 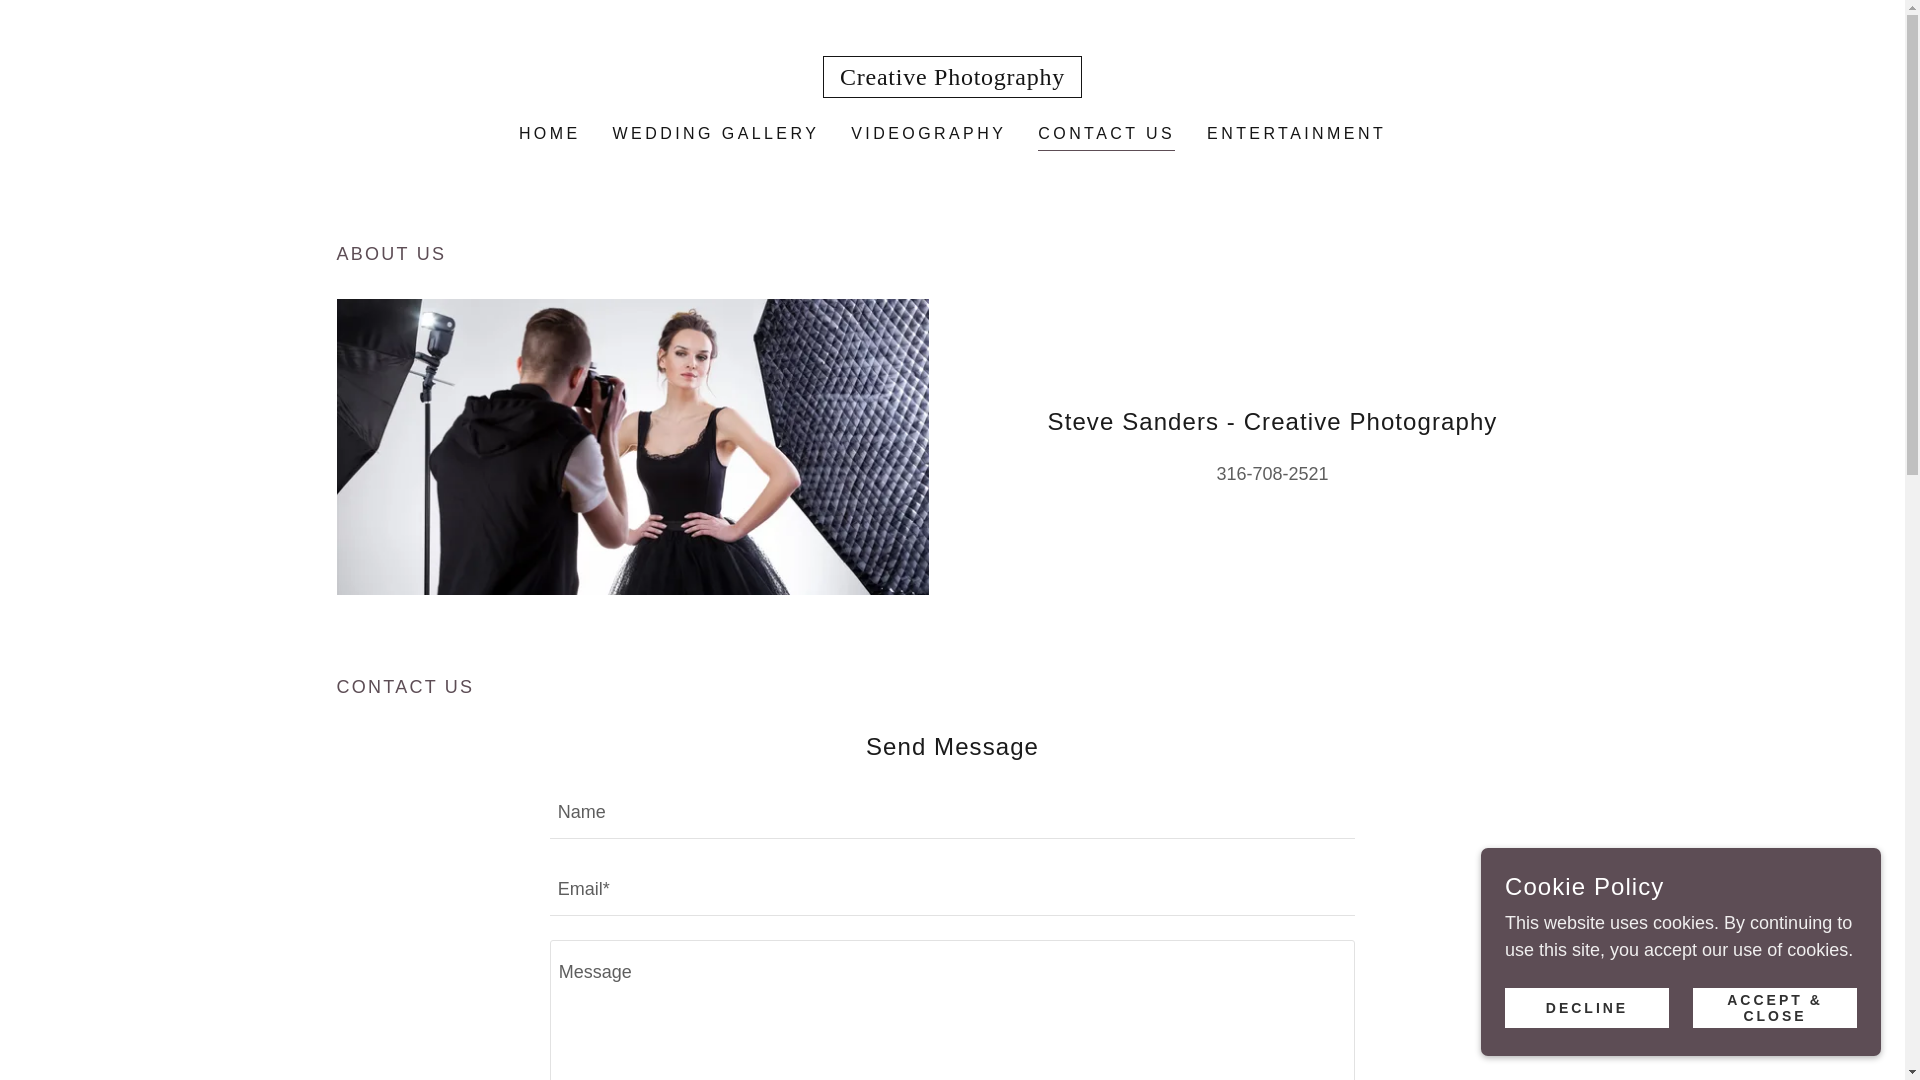 What do you see at coordinates (550, 134) in the screenshot?
I see `HOME` at bounding box center [550, 134].